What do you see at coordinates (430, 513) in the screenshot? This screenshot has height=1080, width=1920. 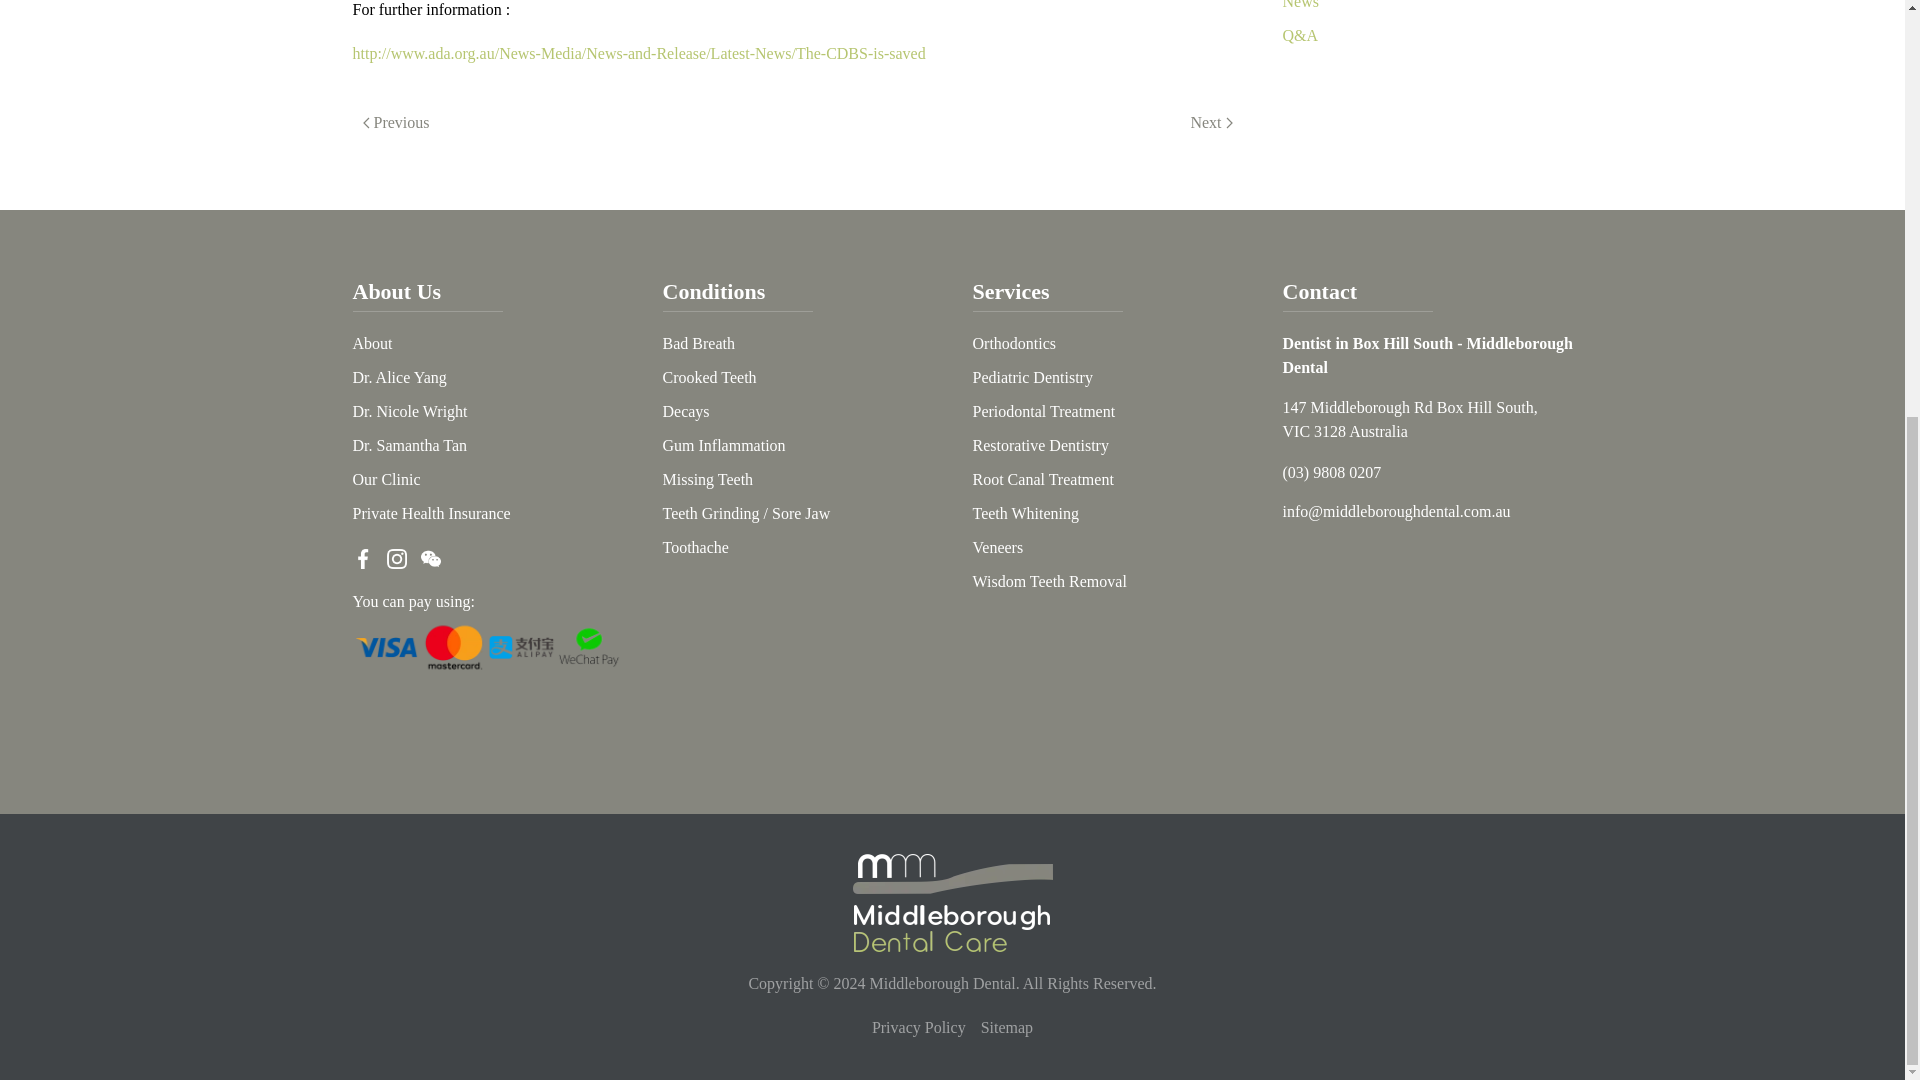 I see `Private Health Insurance` at bounding box center [430, 513].